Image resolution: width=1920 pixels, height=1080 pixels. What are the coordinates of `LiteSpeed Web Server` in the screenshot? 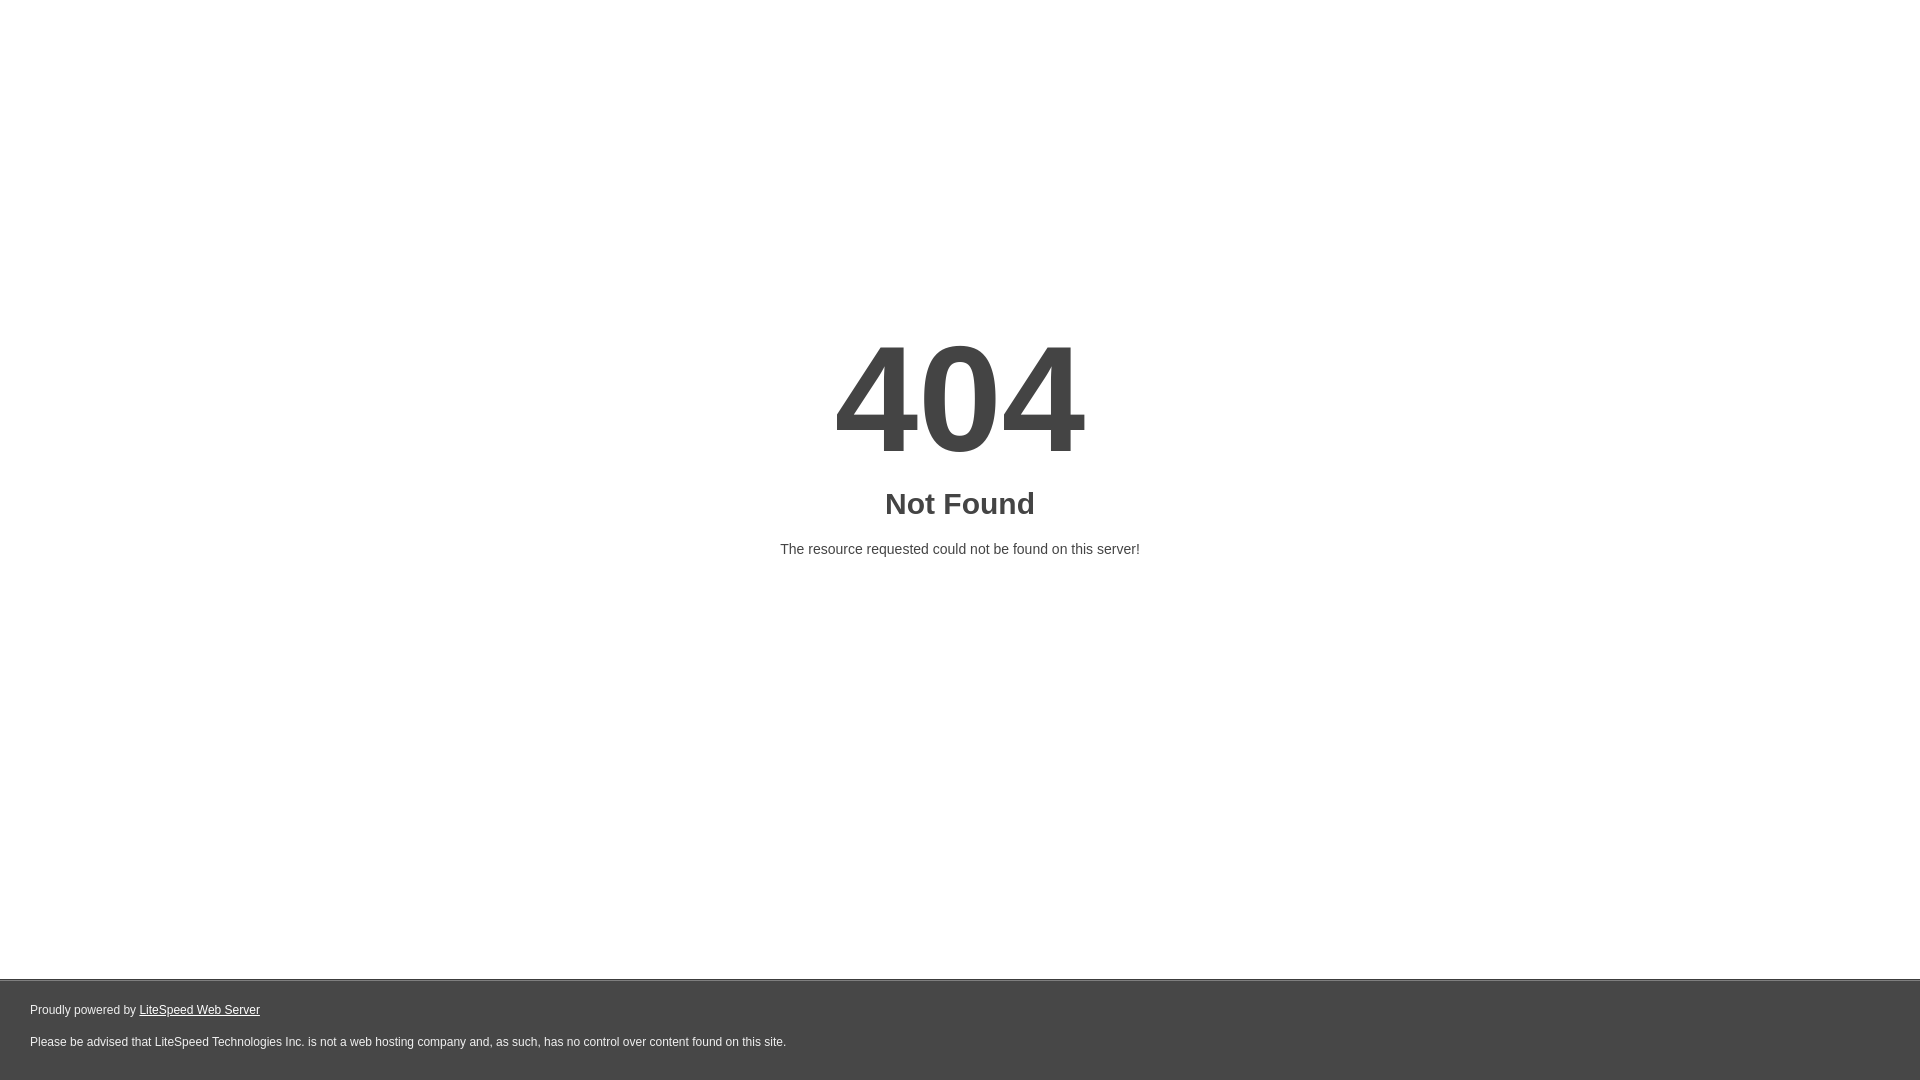 It's located at (200, 1010).